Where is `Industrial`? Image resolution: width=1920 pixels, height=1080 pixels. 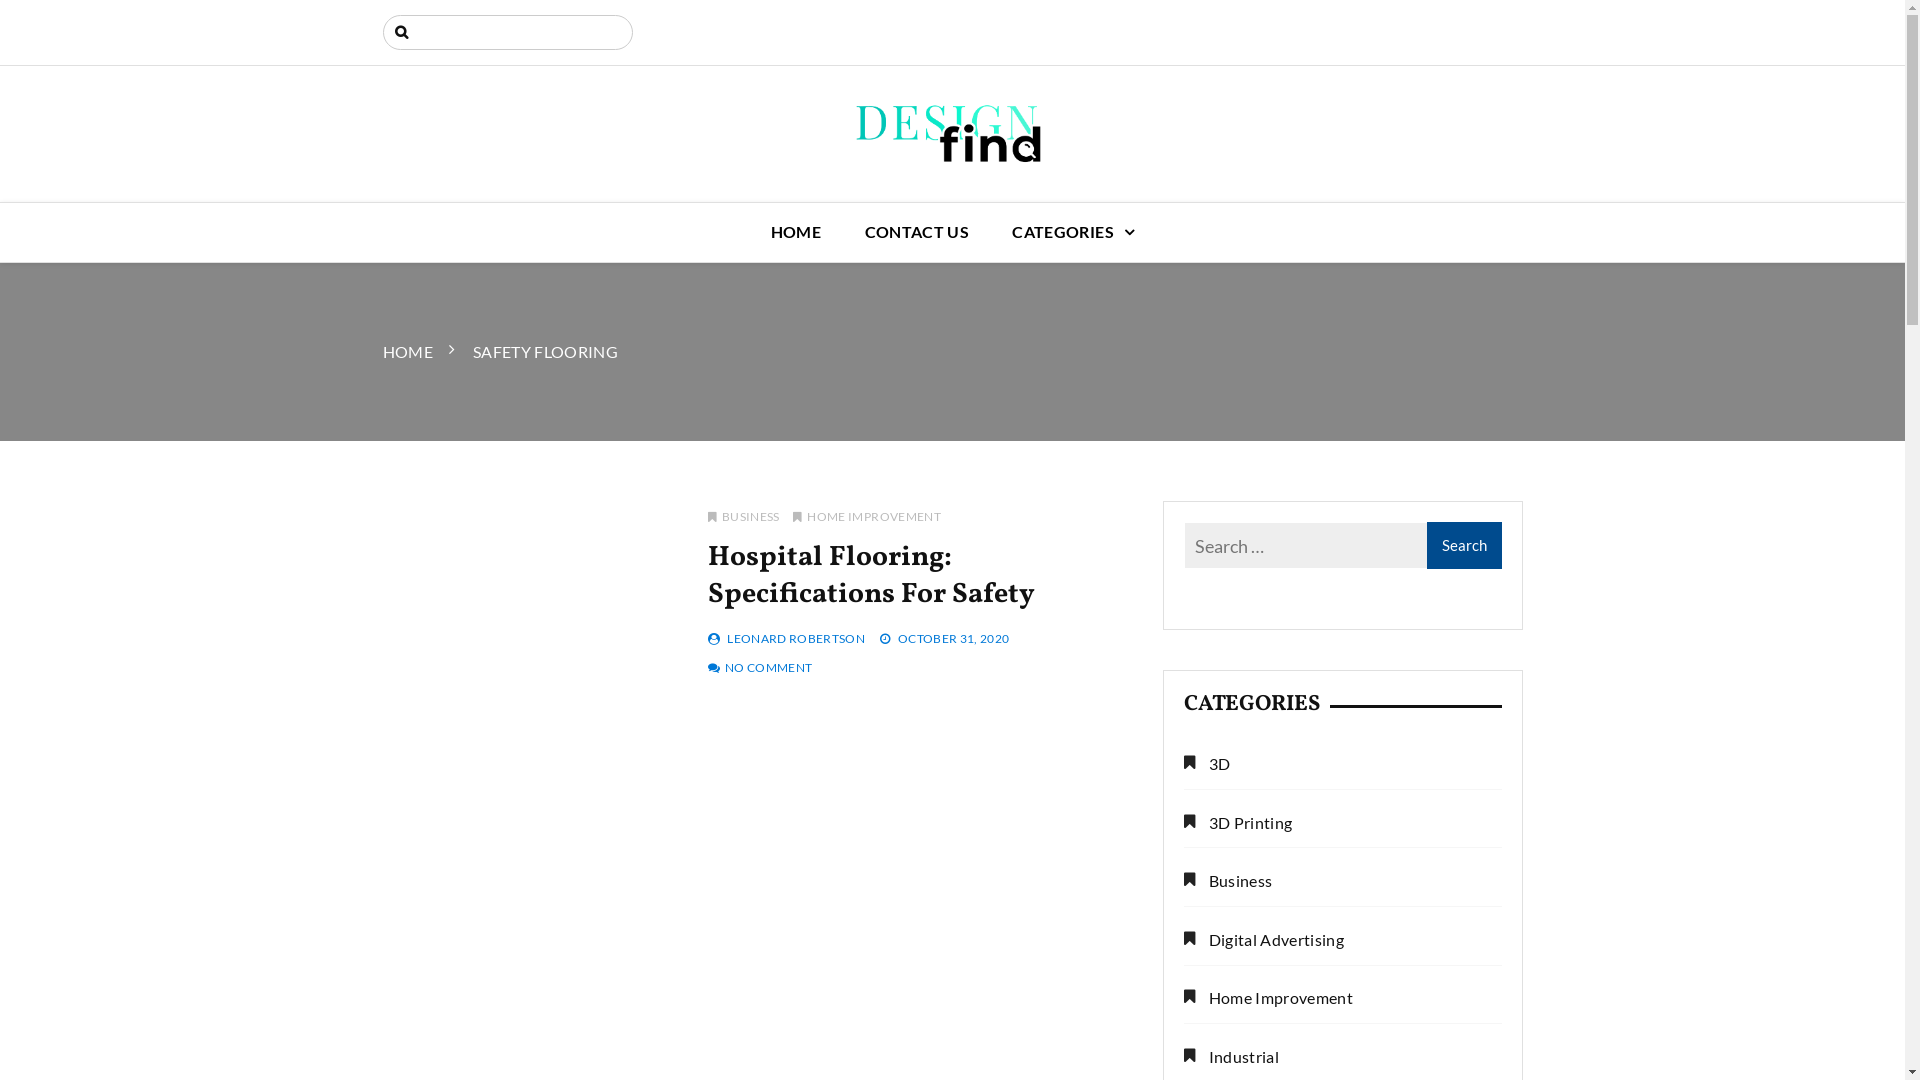 Industrial is located at coordinates (1232, 1058).